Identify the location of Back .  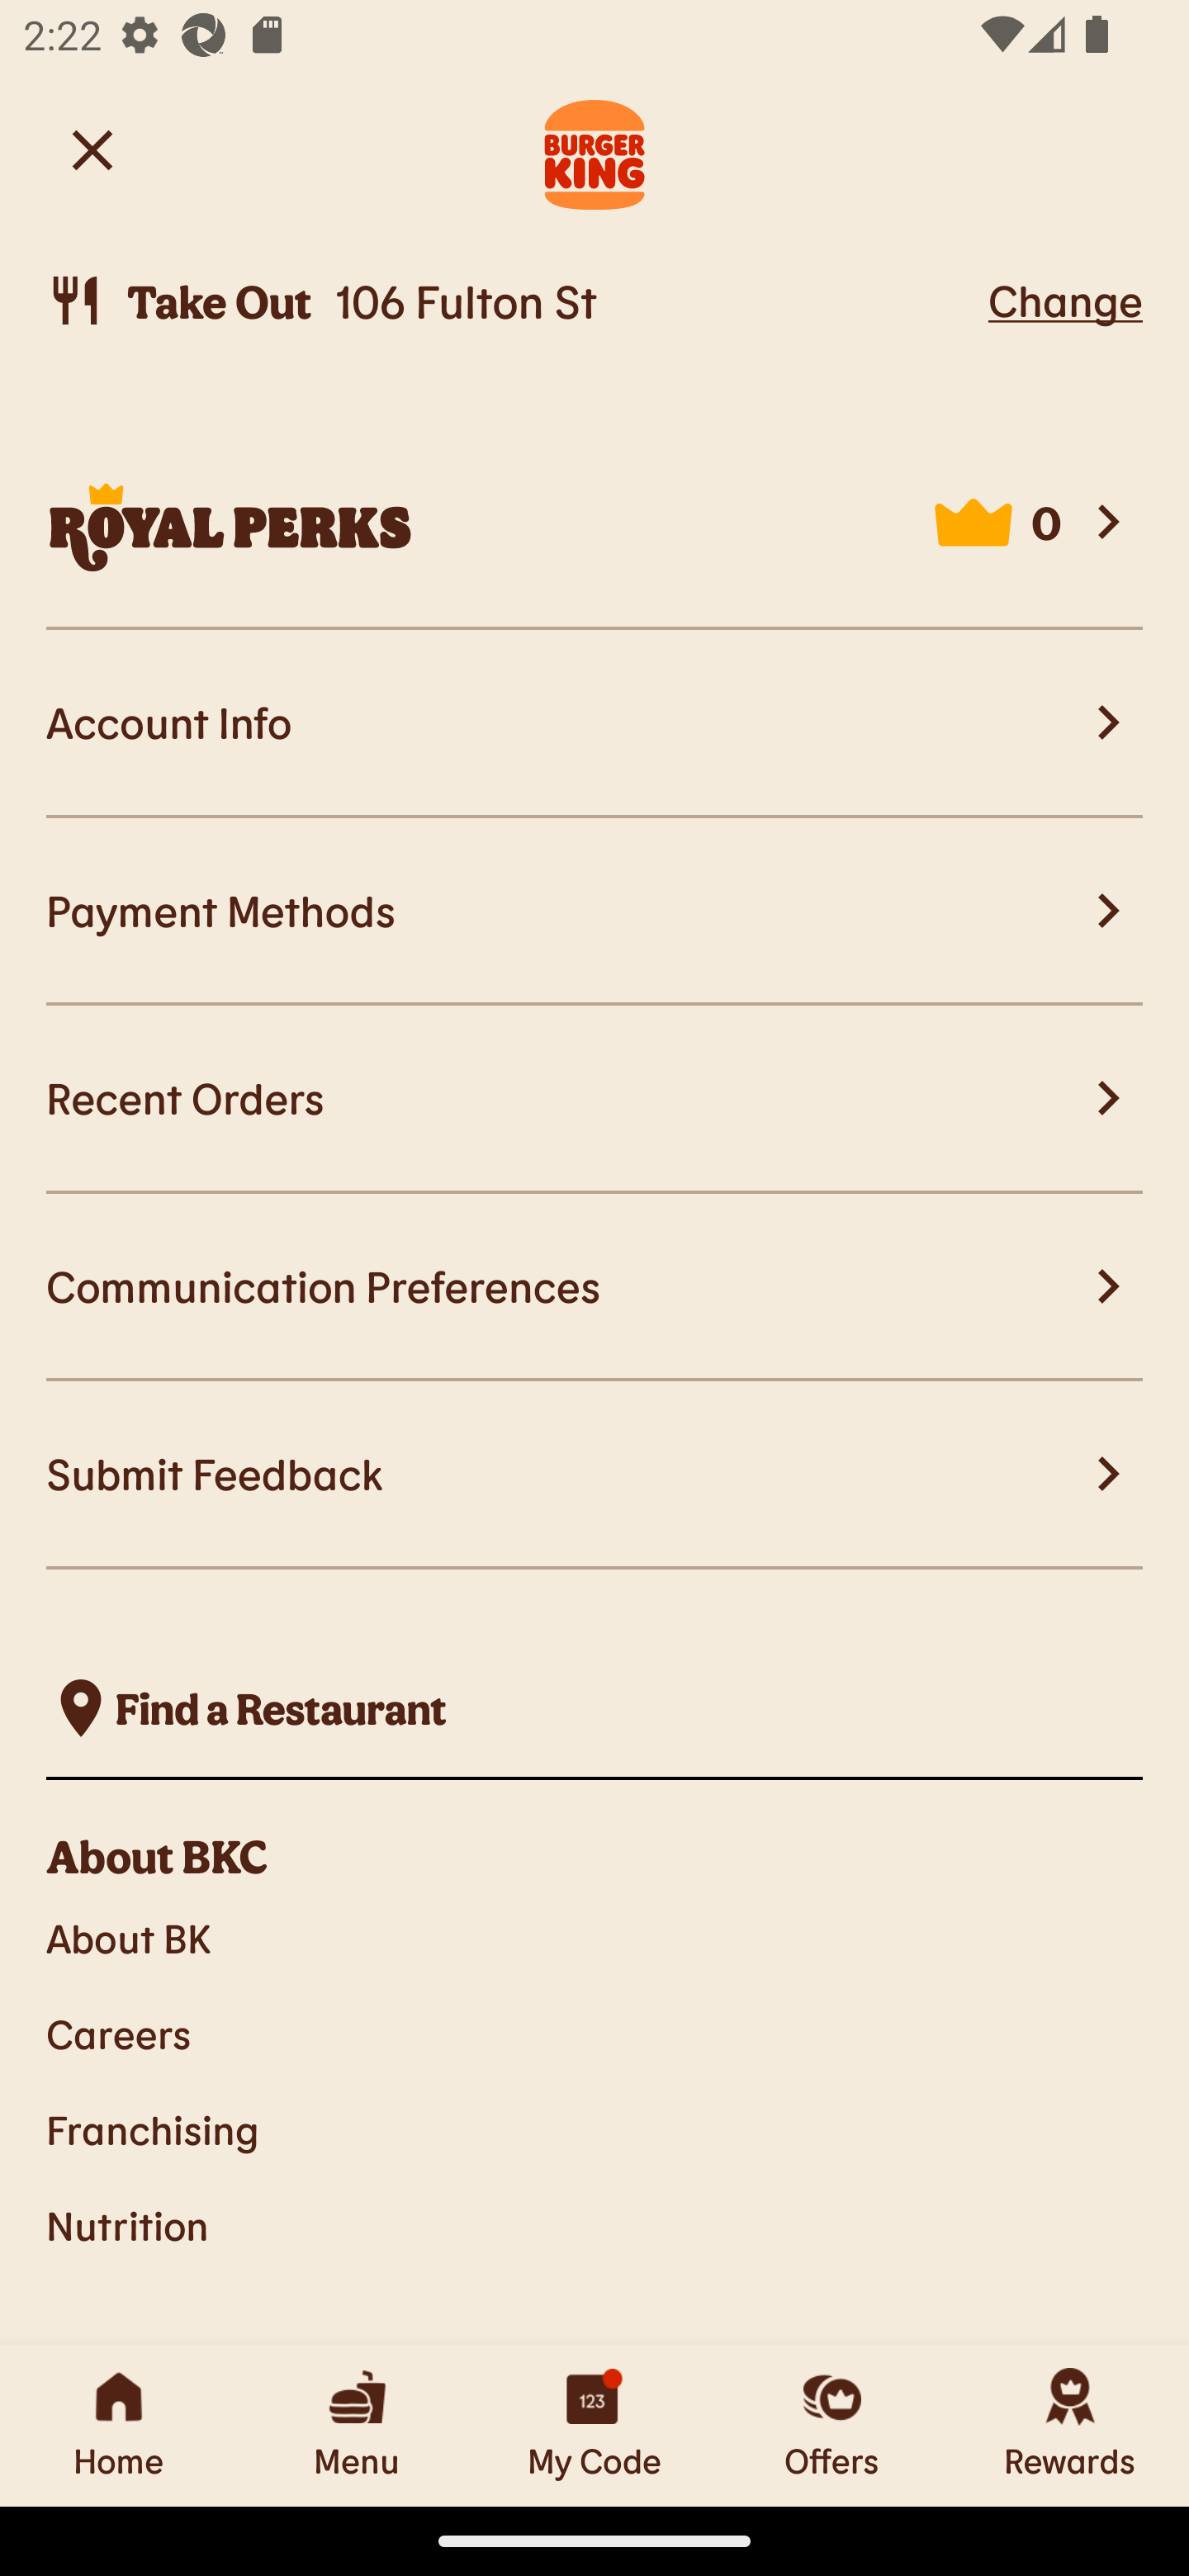
(92, 149).